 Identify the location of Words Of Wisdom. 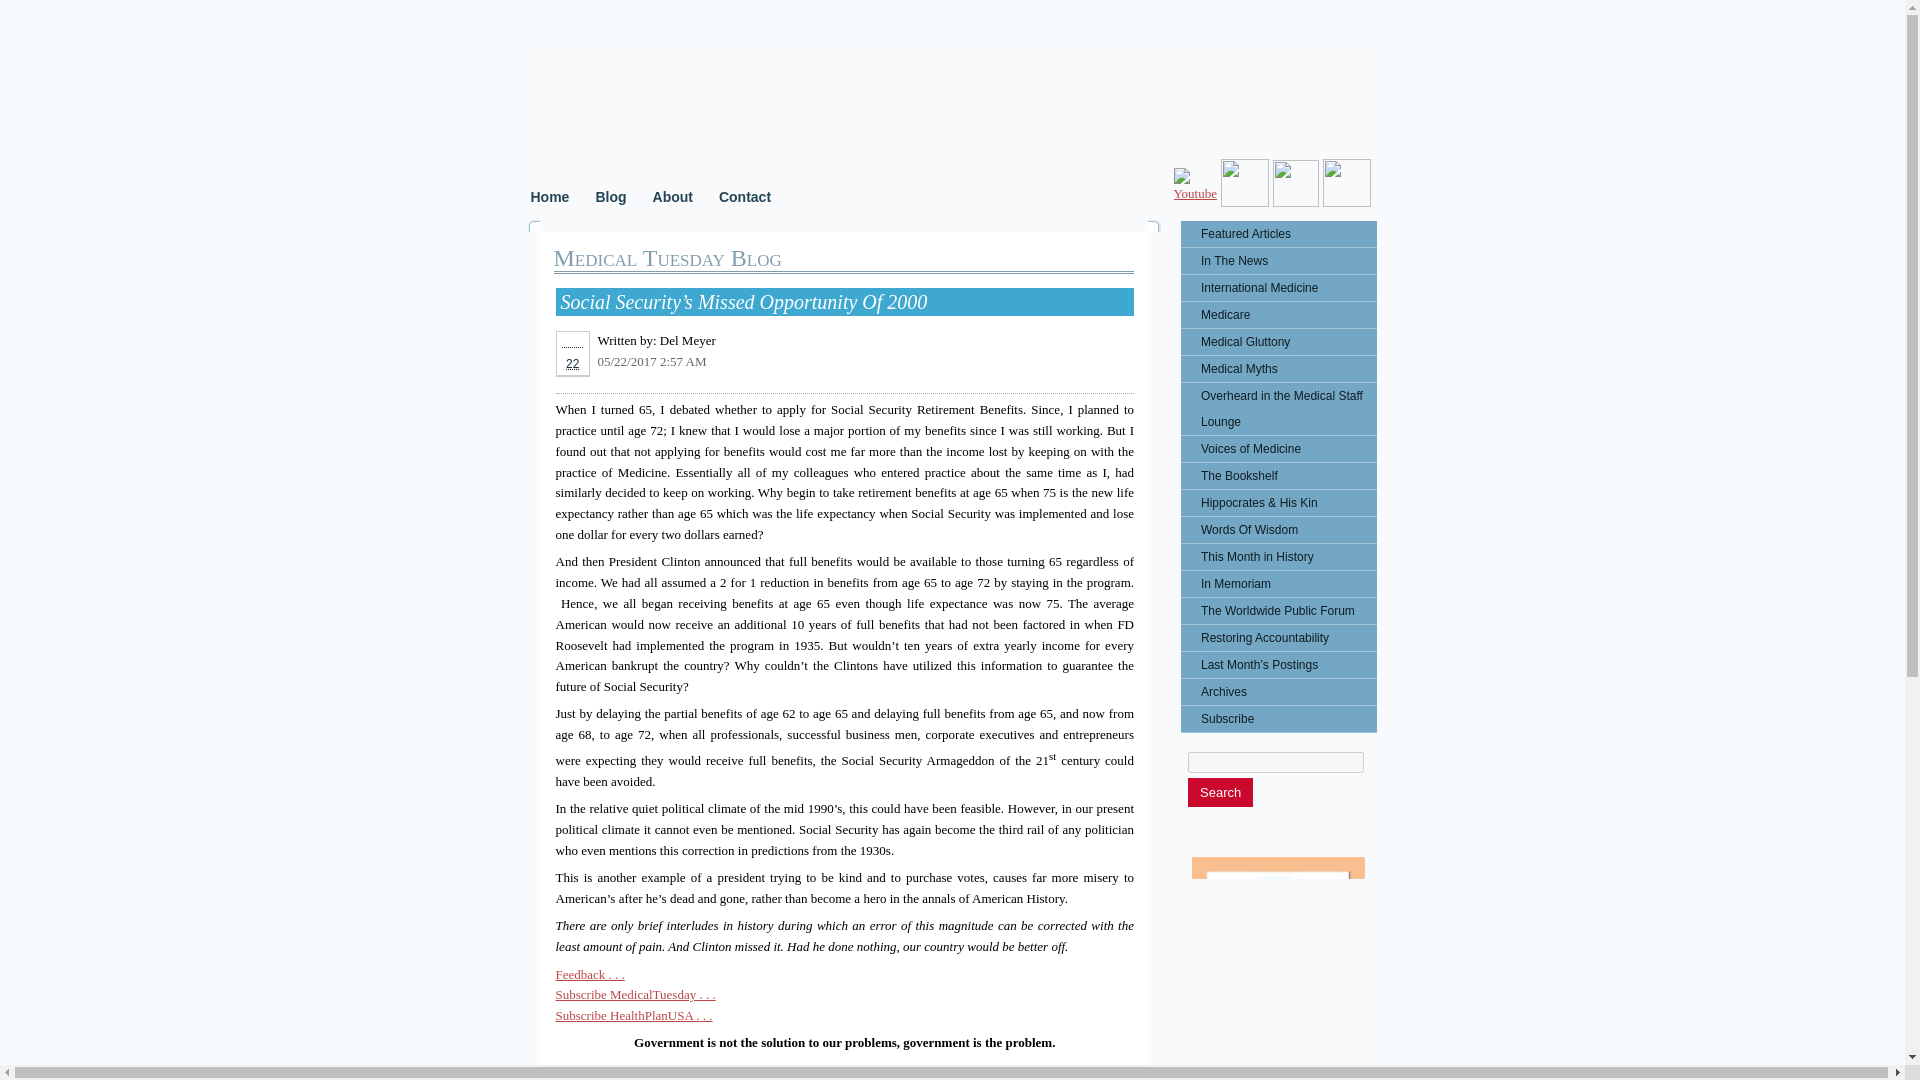
(1278, 530).